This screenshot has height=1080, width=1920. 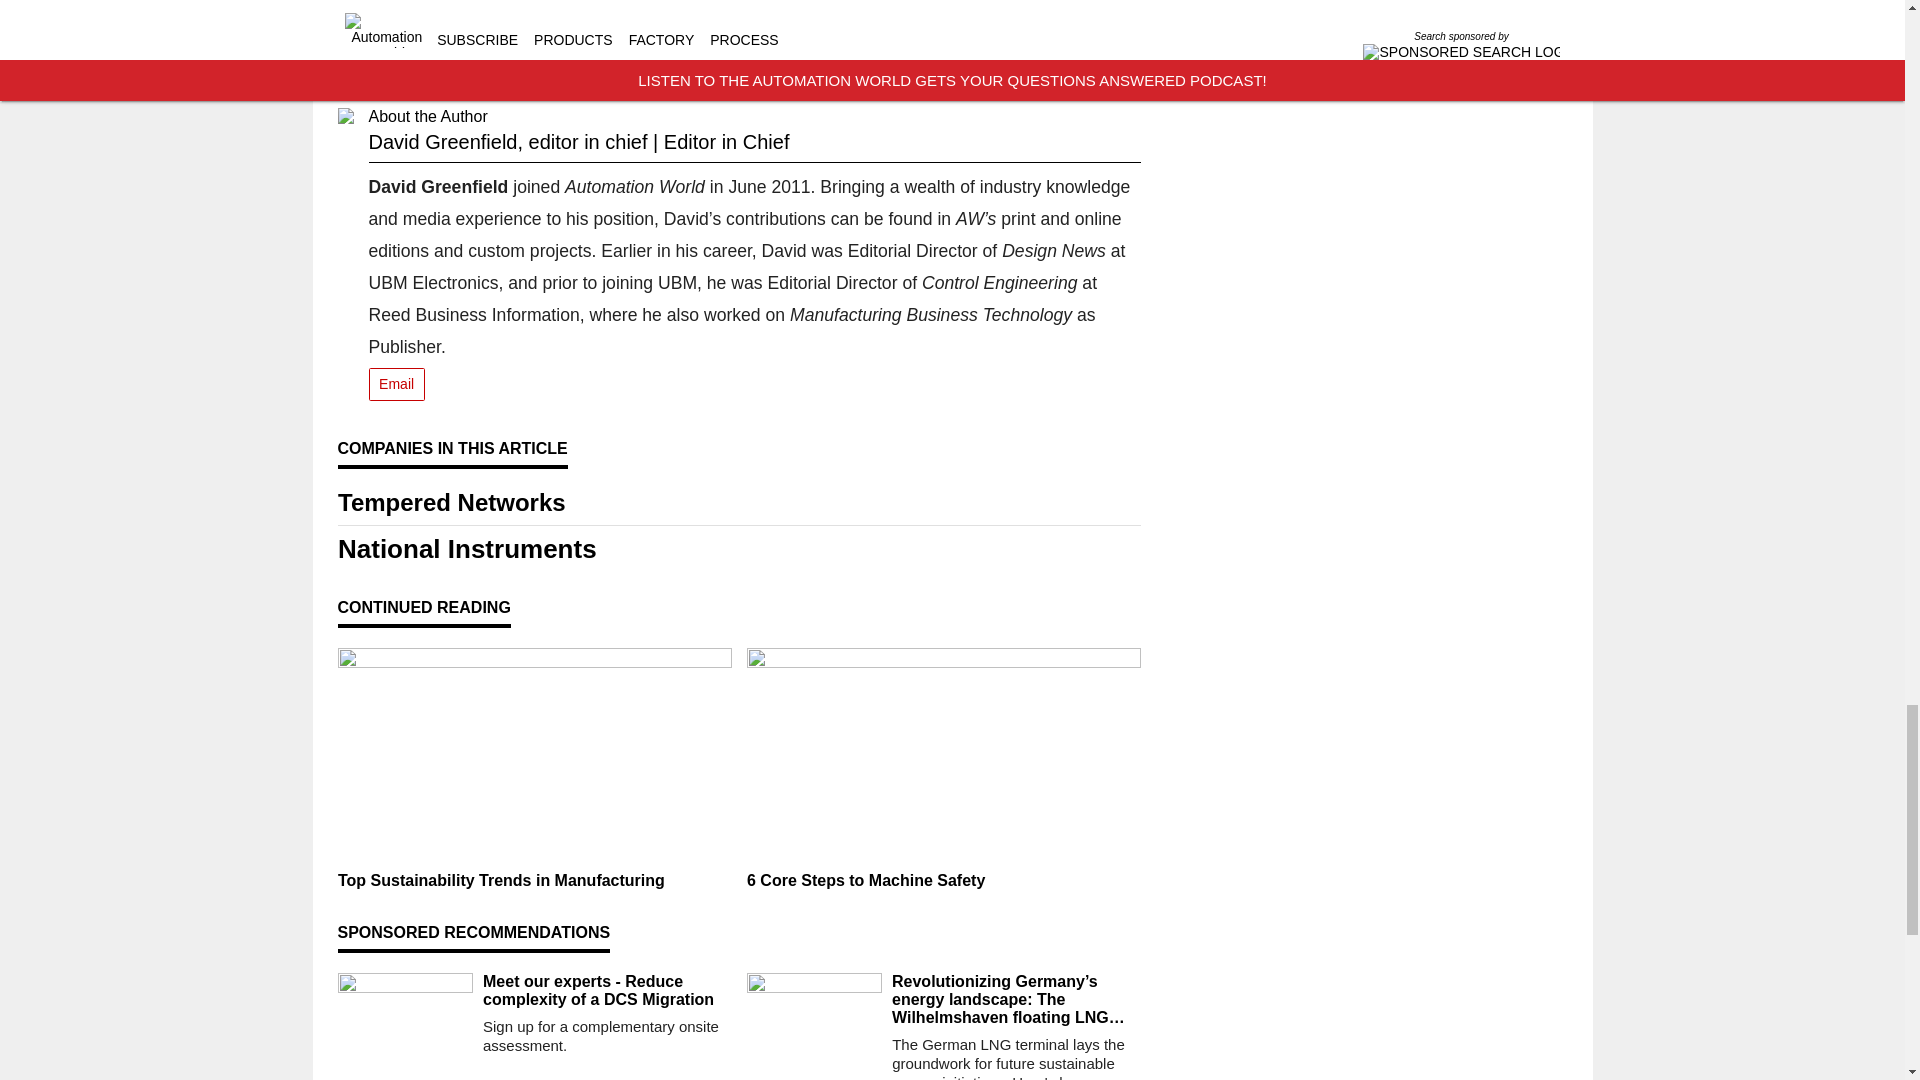 What do you see at coordinates (738, 503) in the screenshot?
I see `Tempered Networks` at bounding box center [738, 503].